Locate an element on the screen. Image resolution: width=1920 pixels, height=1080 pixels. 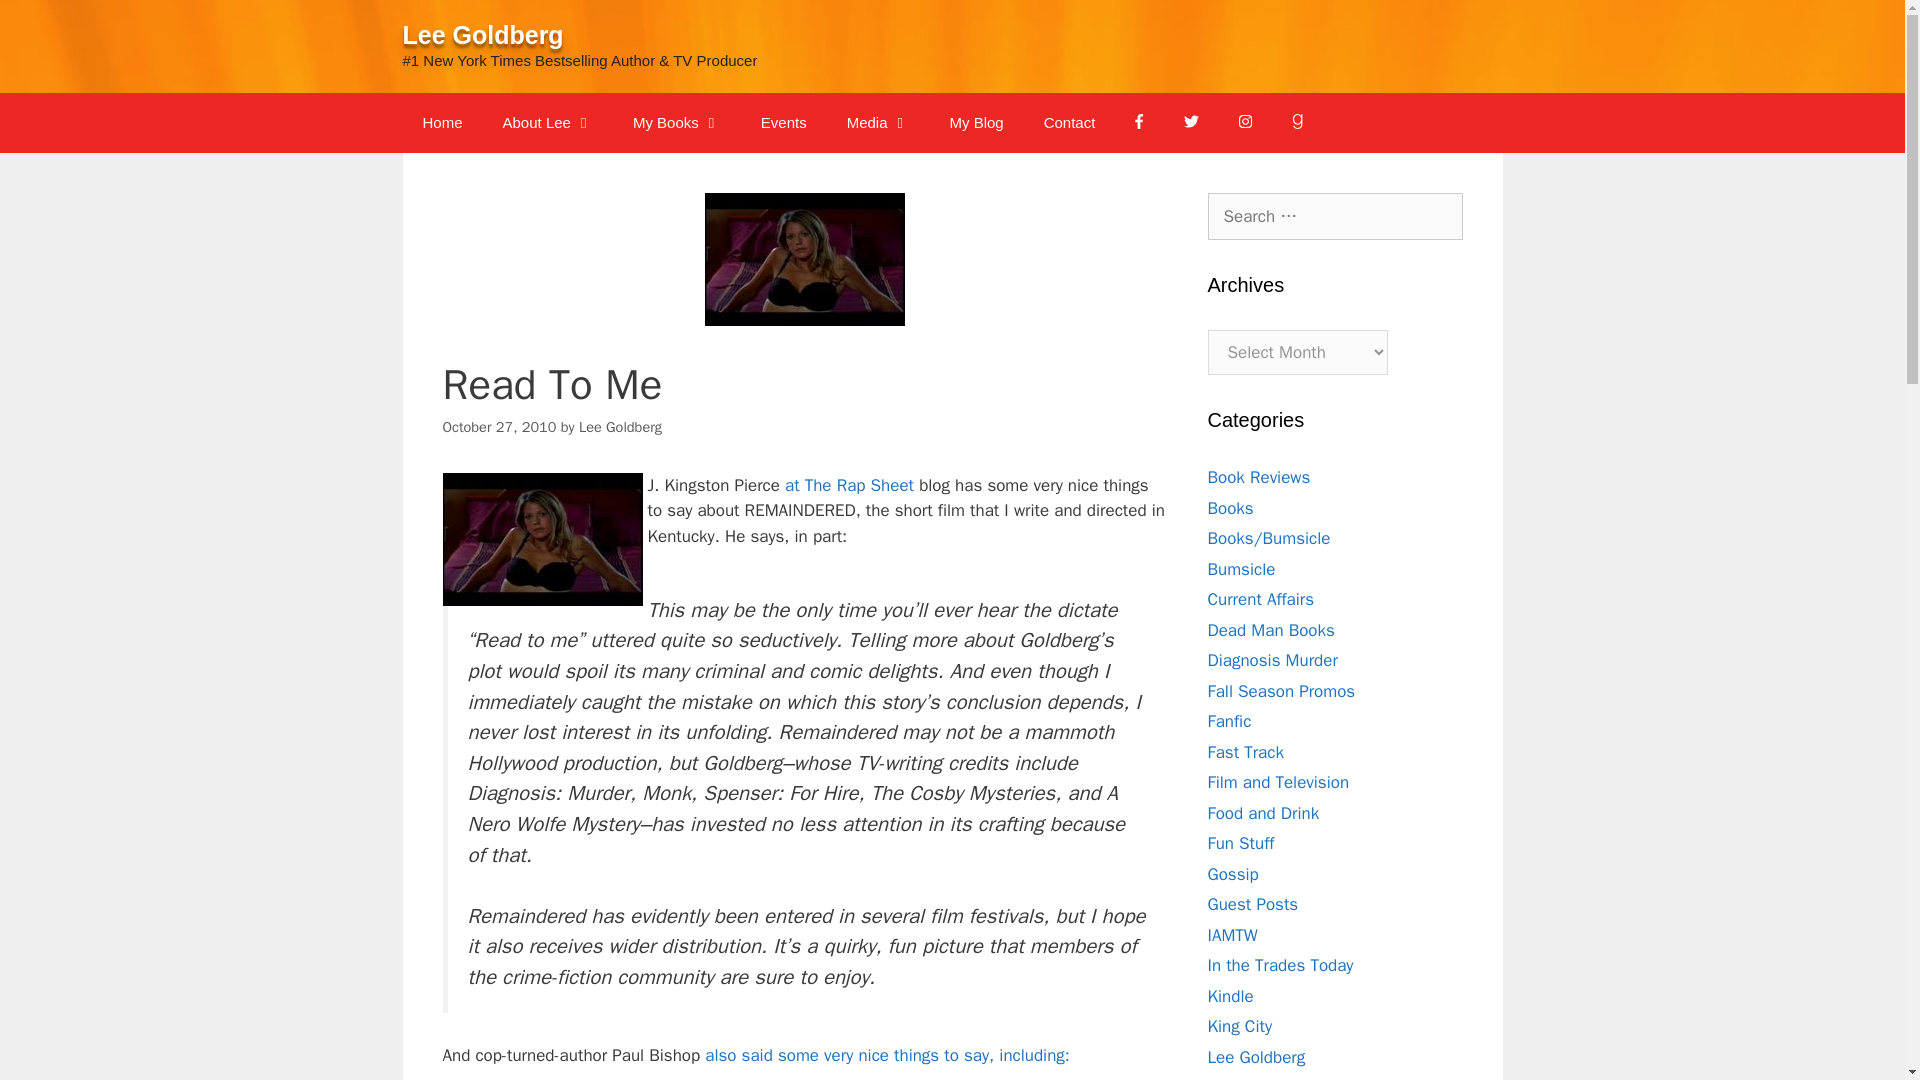
Events is located at coordinates (784, 122).